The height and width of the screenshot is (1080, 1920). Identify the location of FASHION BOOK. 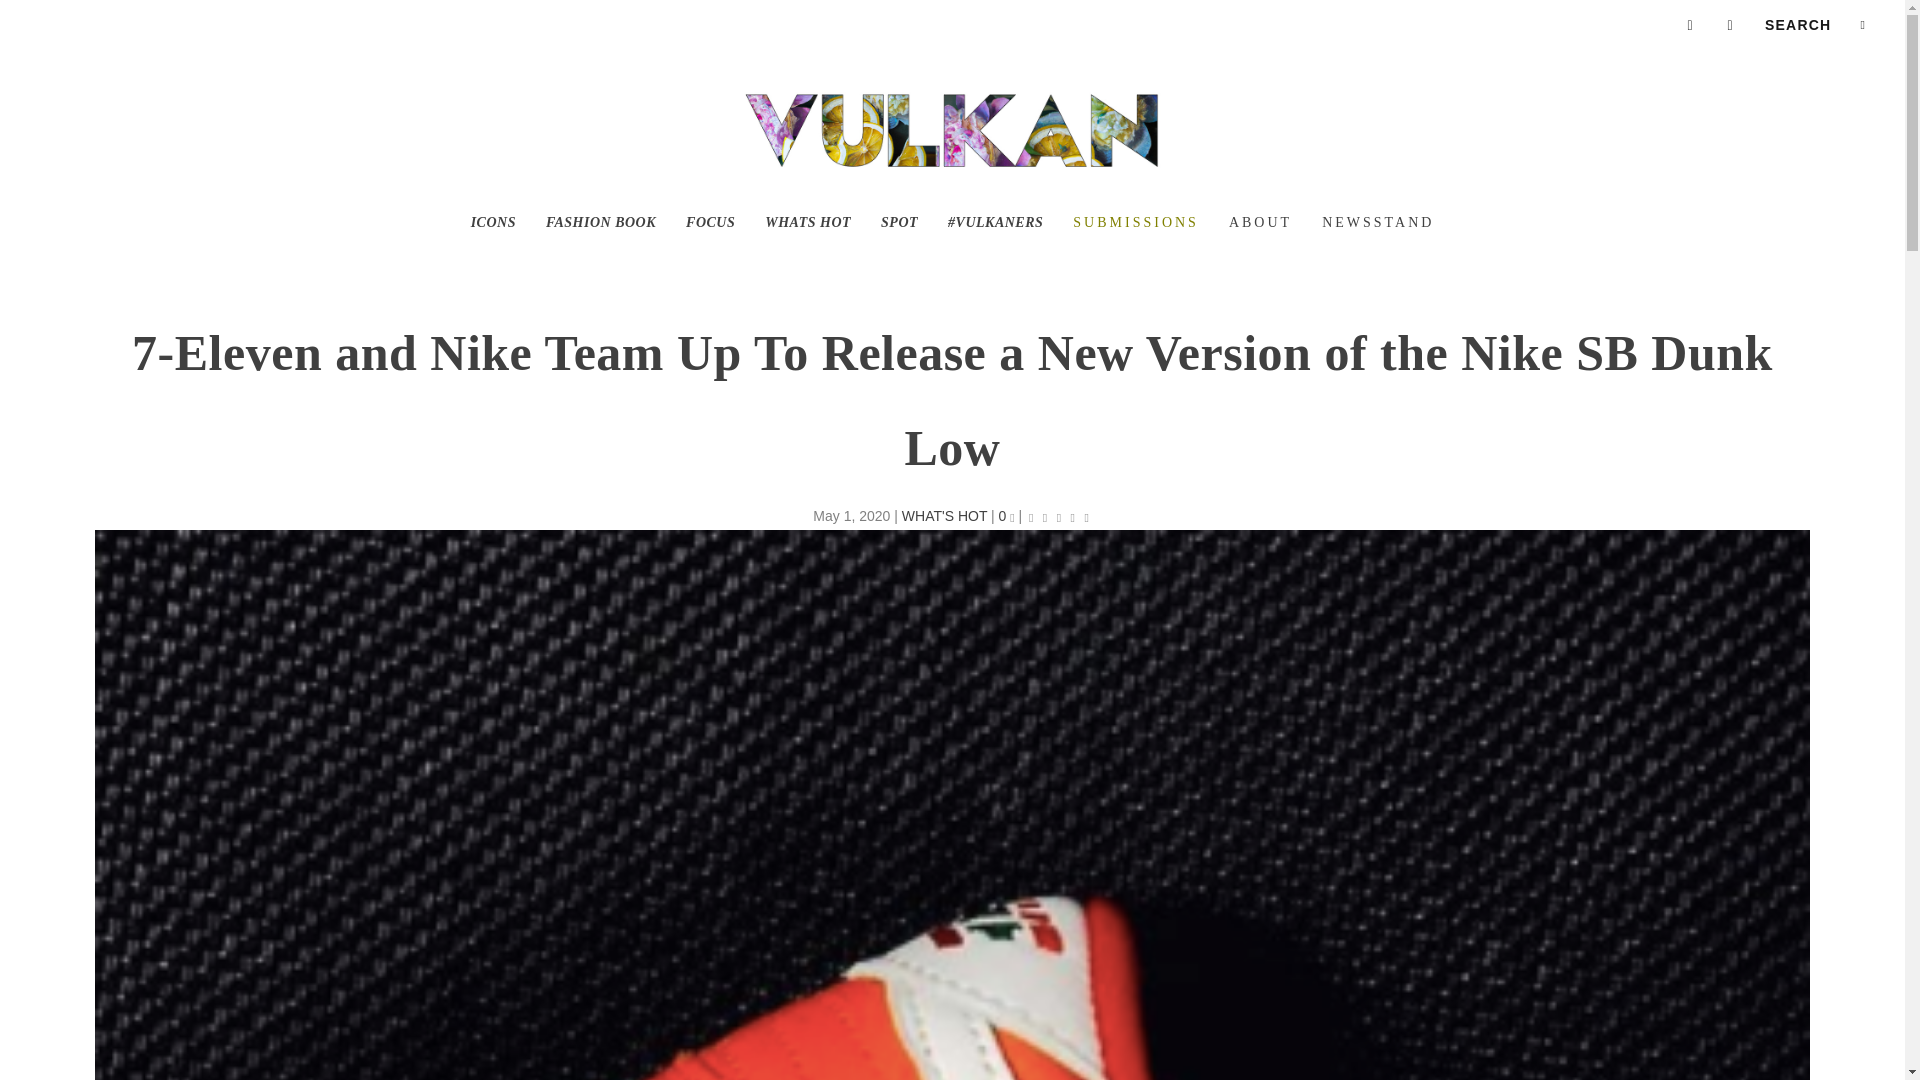
(600, 255).